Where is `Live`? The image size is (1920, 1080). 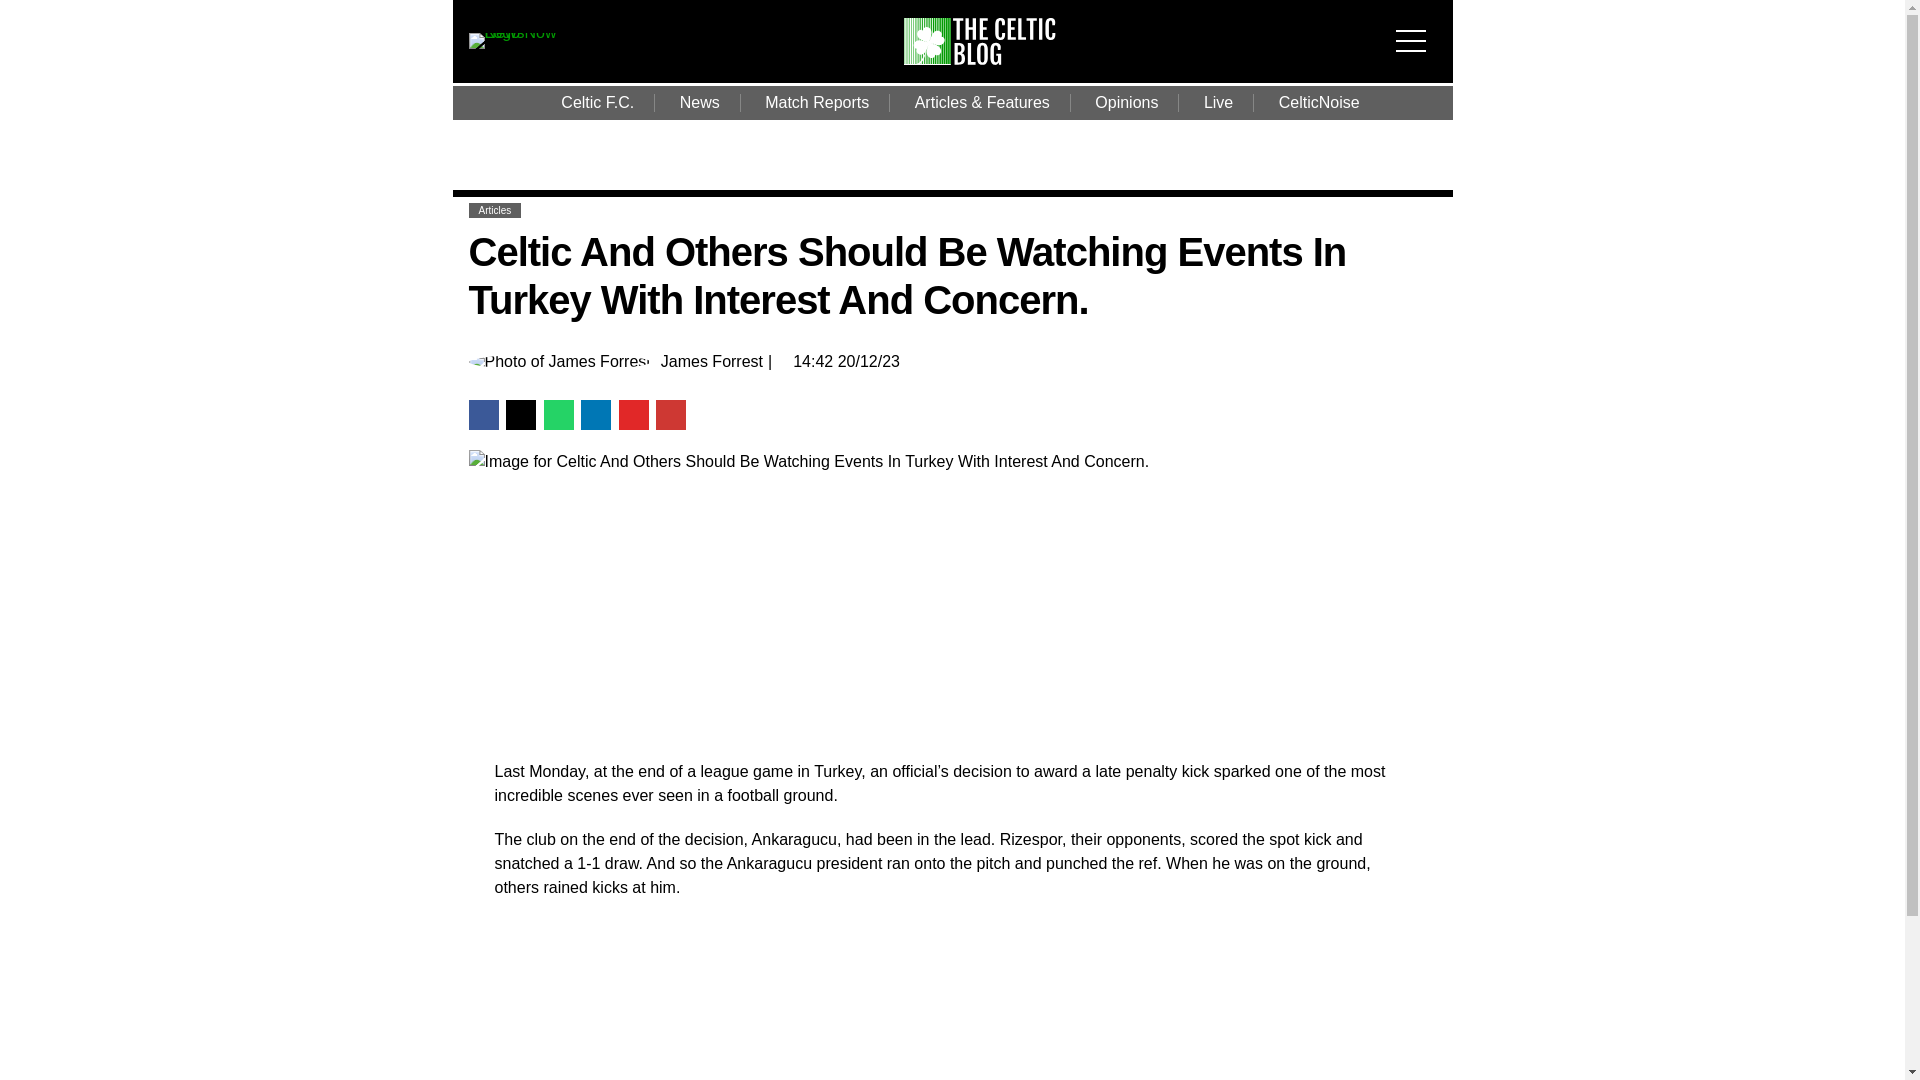
Live is located at coordinates (1218, 102).